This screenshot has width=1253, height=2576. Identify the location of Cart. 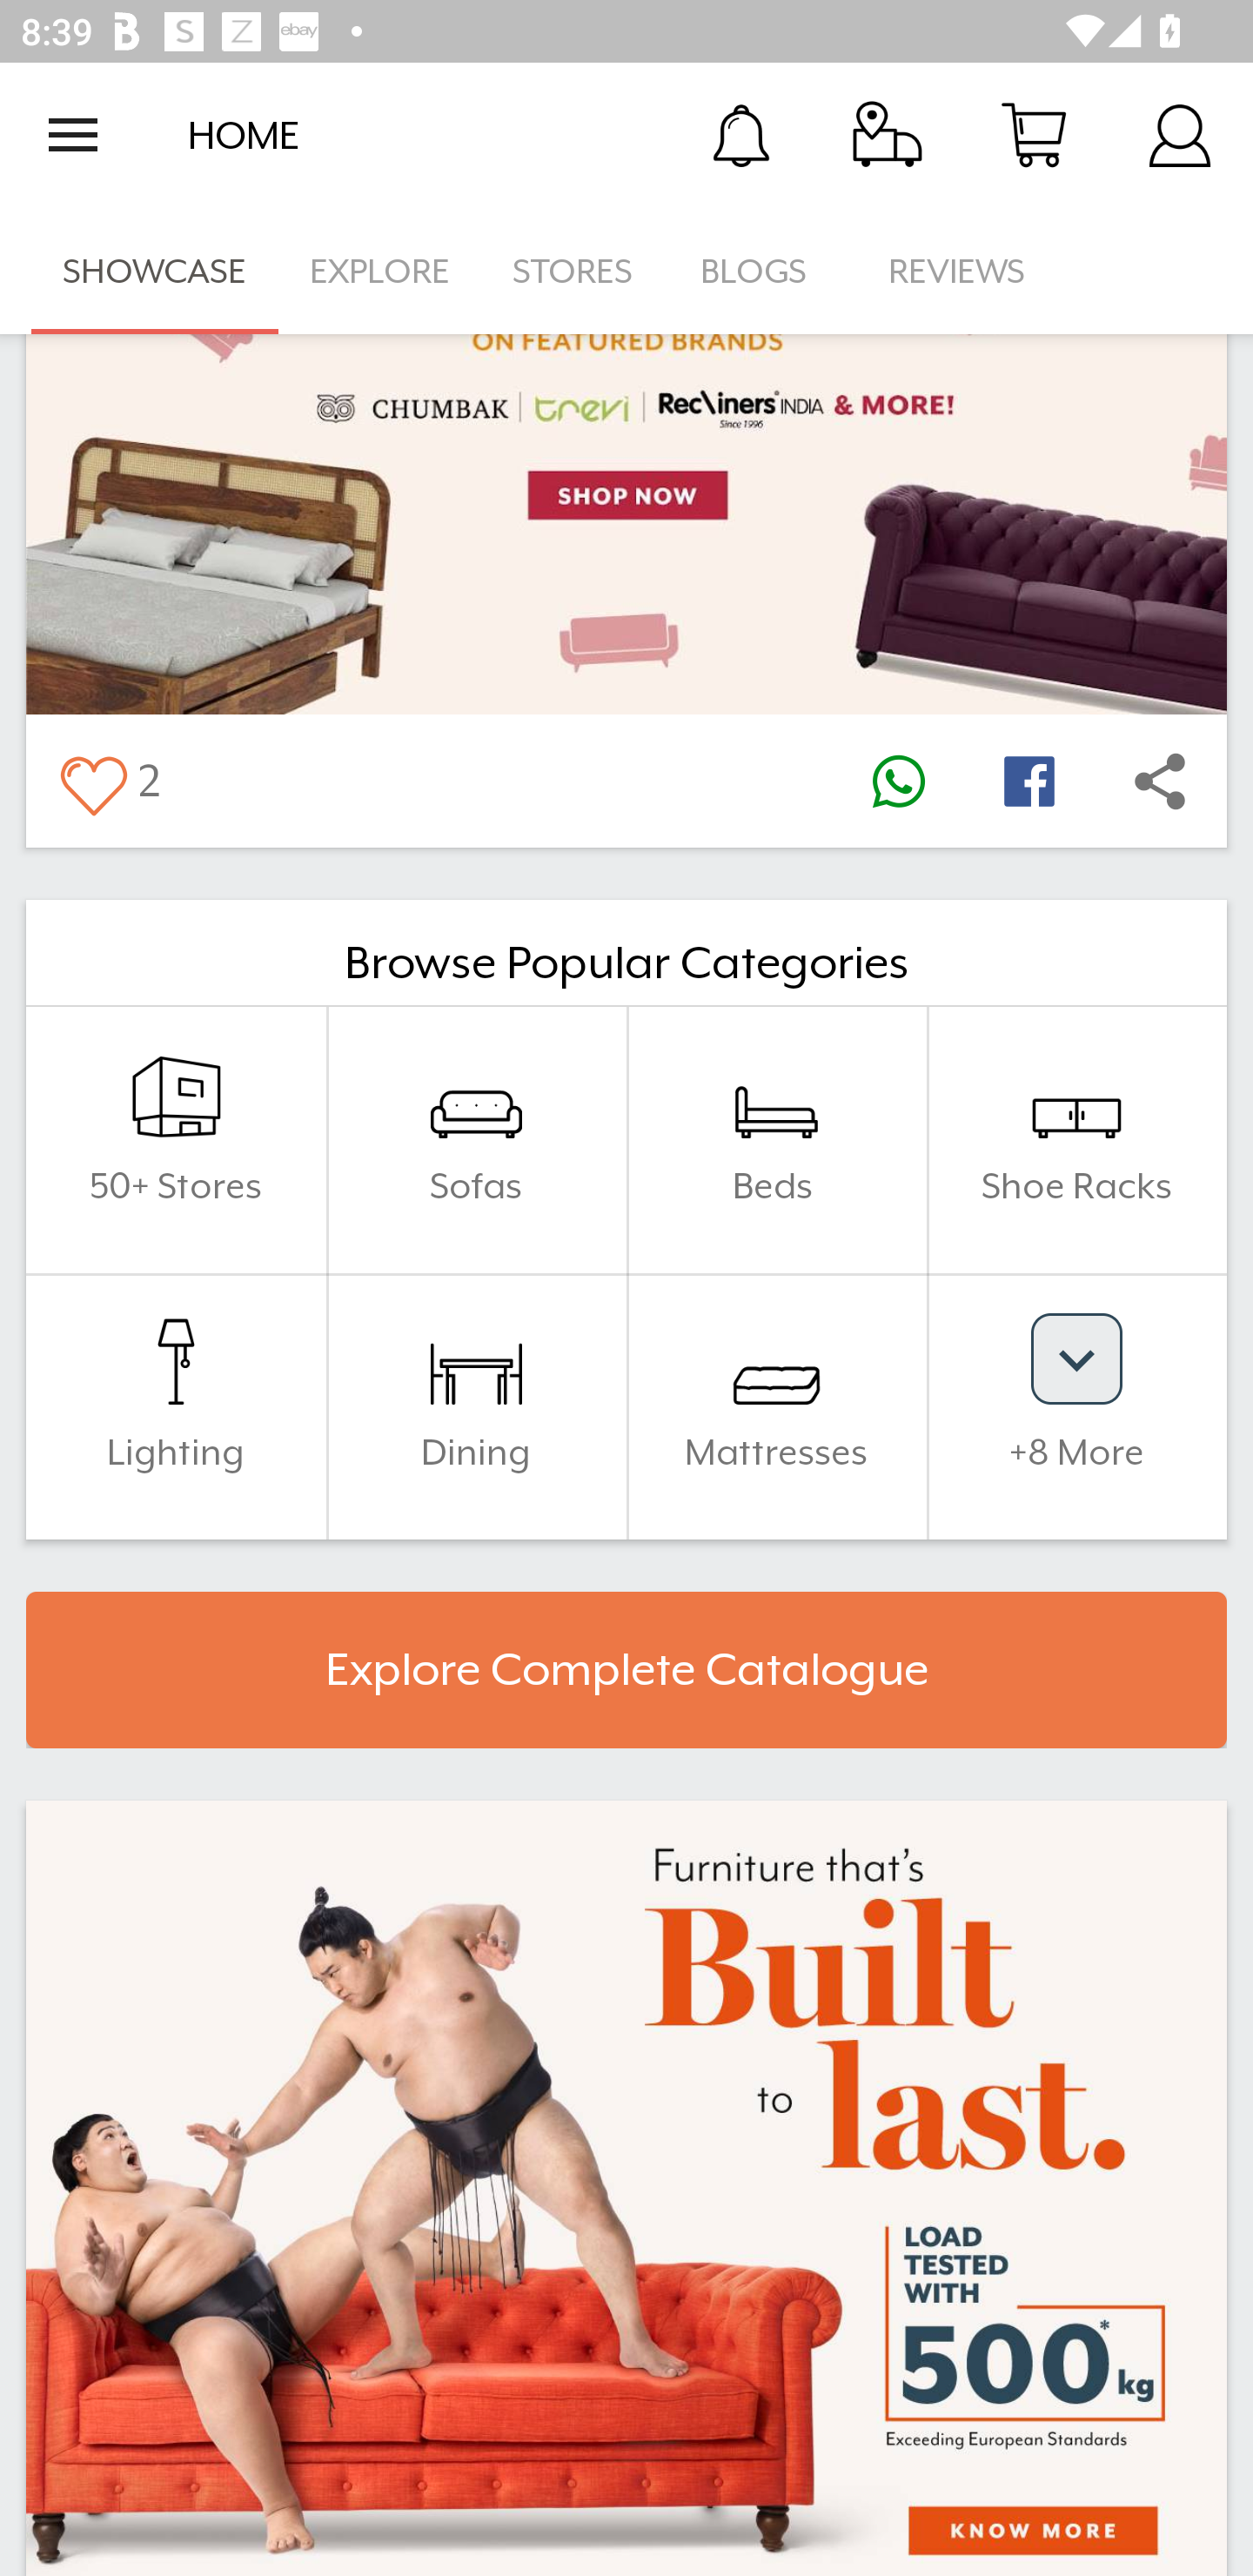
(1034, 134).